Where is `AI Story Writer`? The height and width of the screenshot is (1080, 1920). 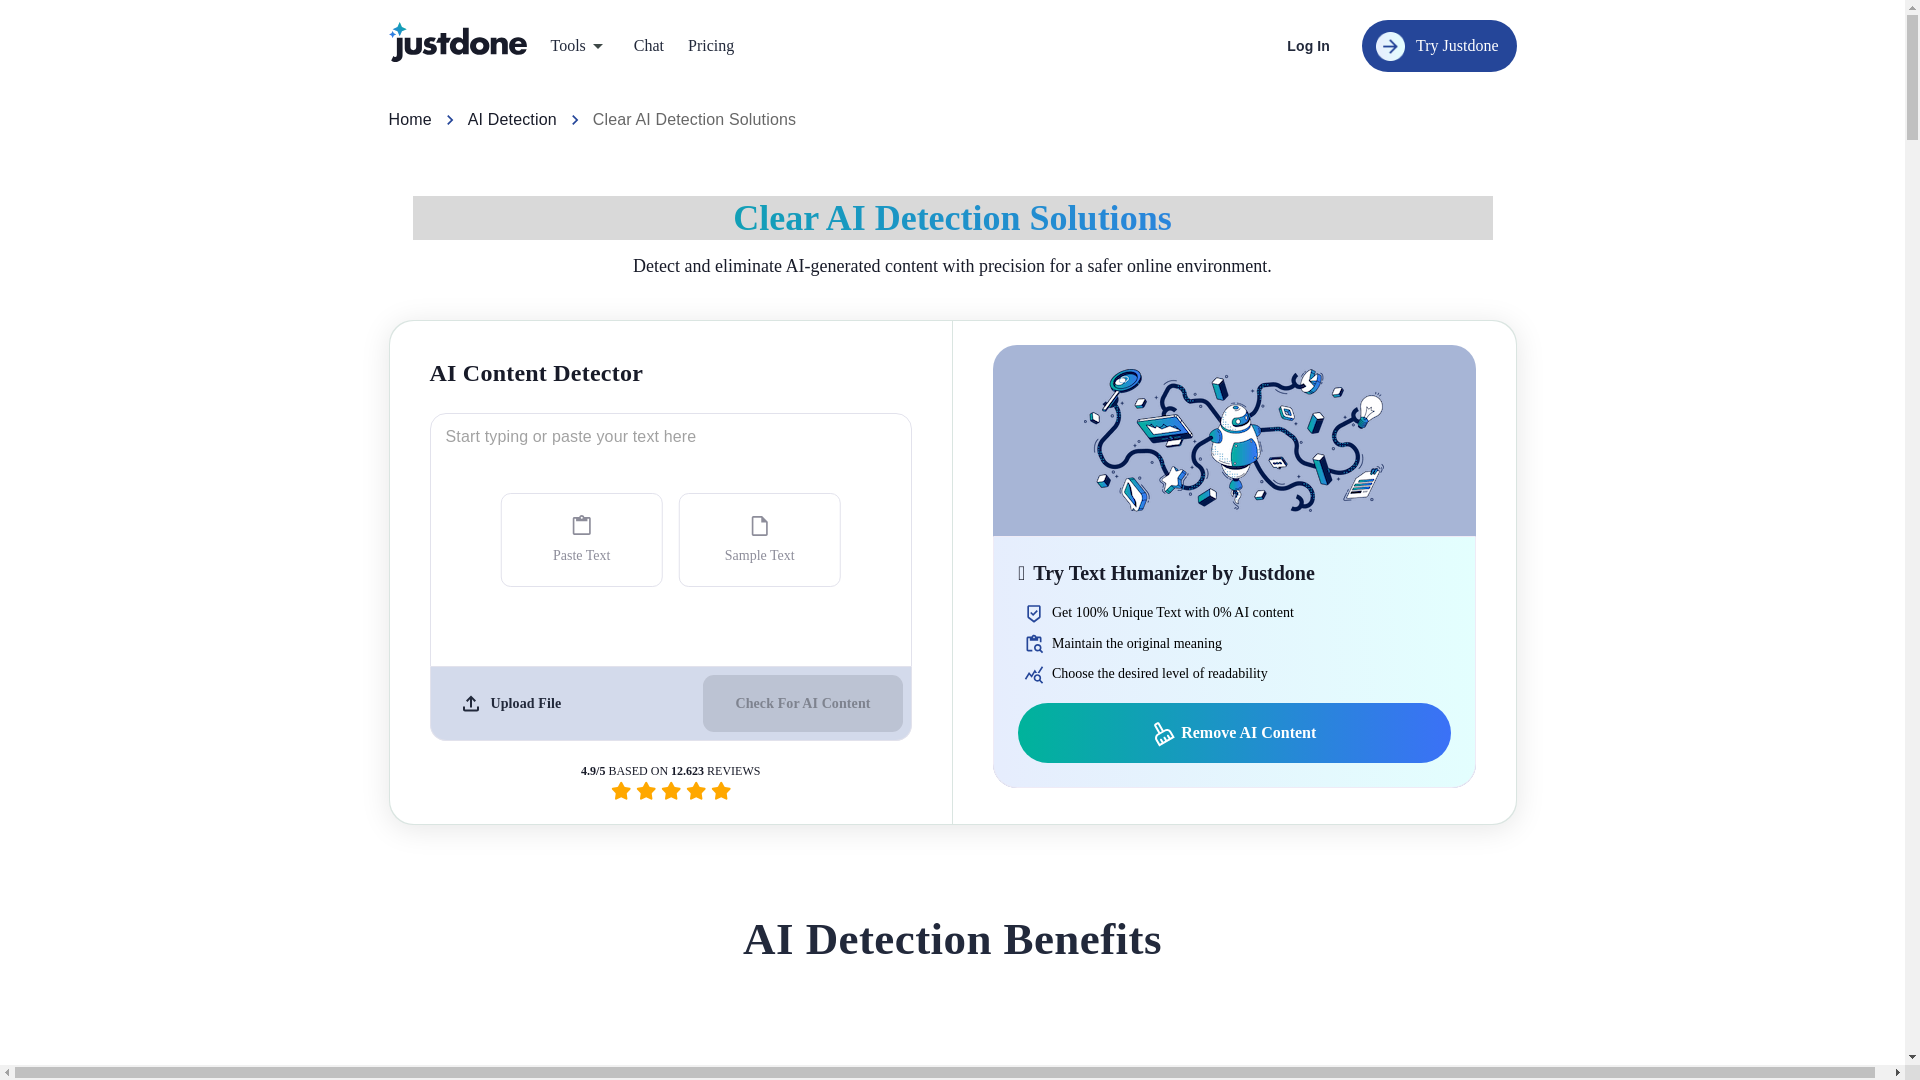
AI Story Writer is located at coordinates (1130, 104).